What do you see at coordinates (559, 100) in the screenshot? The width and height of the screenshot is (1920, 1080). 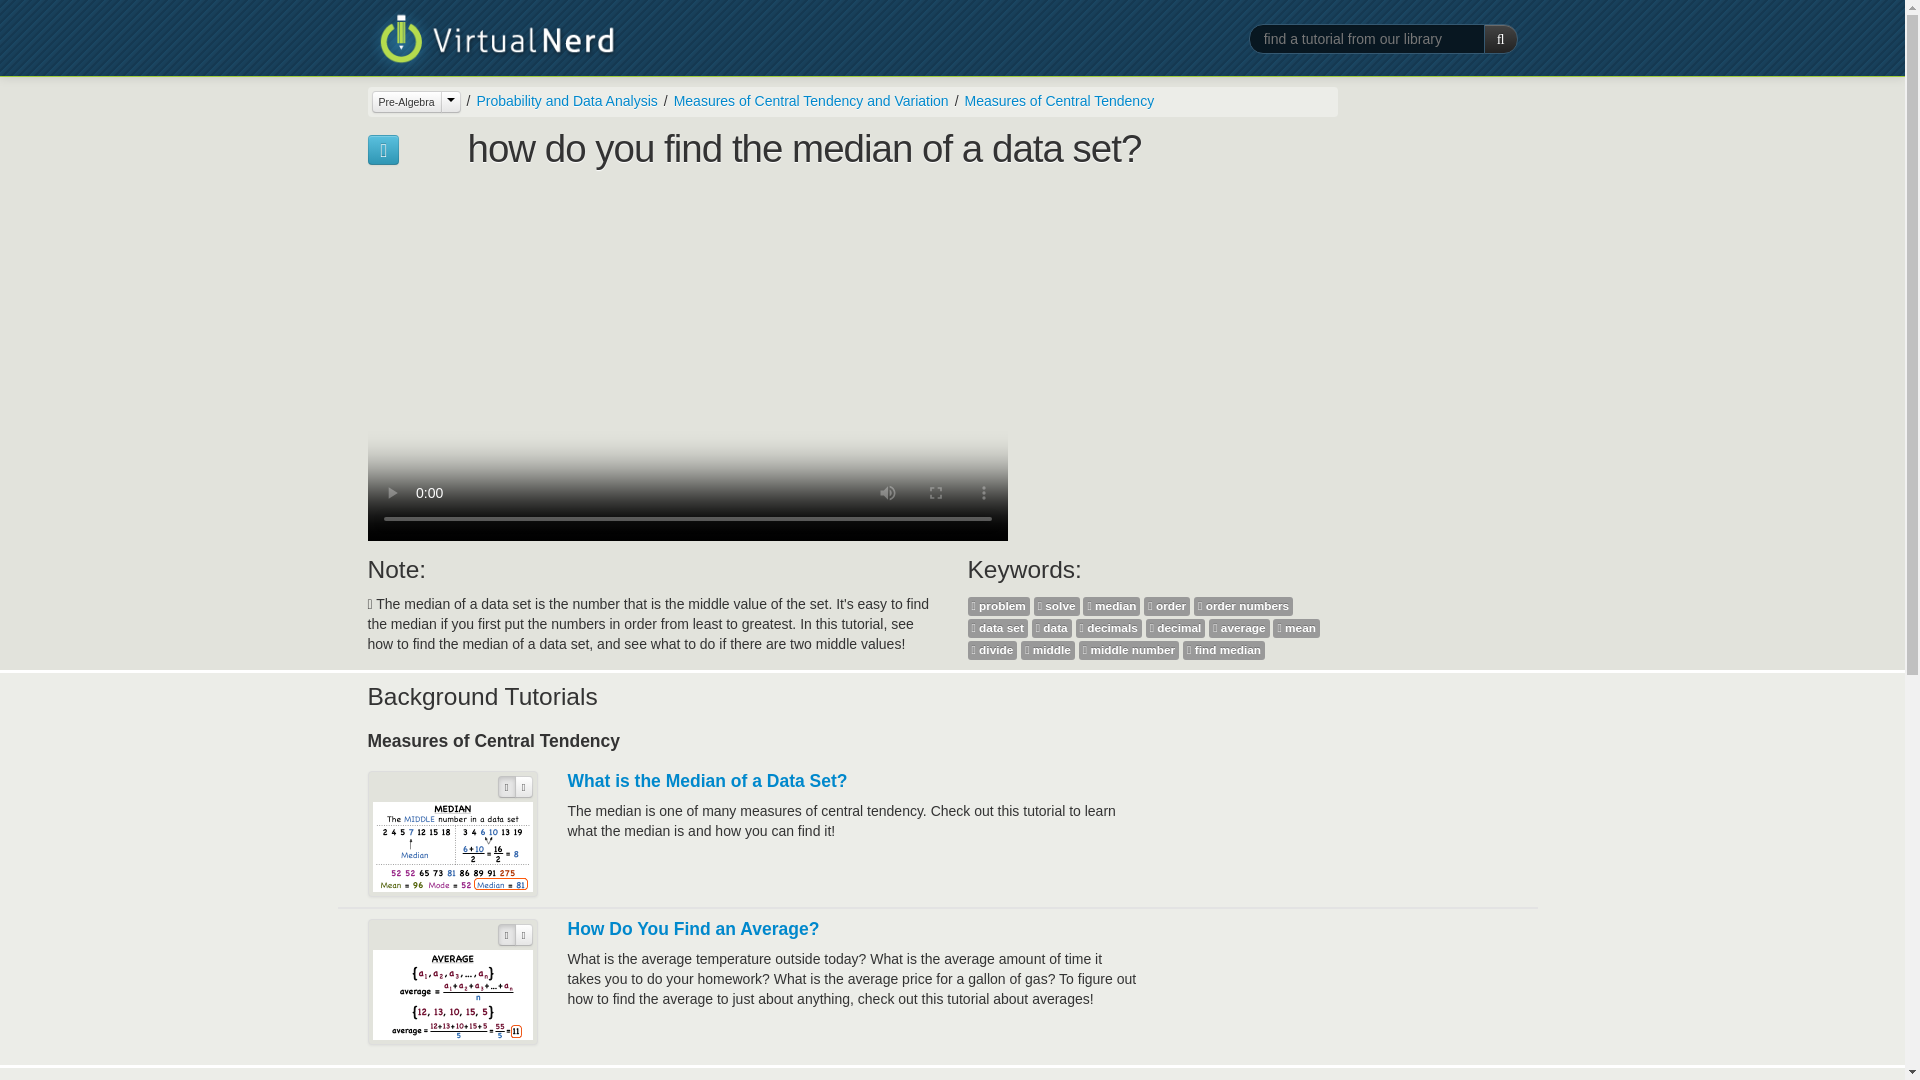 I see `Probability and Data Analysis` at bounding box center [559, 100].